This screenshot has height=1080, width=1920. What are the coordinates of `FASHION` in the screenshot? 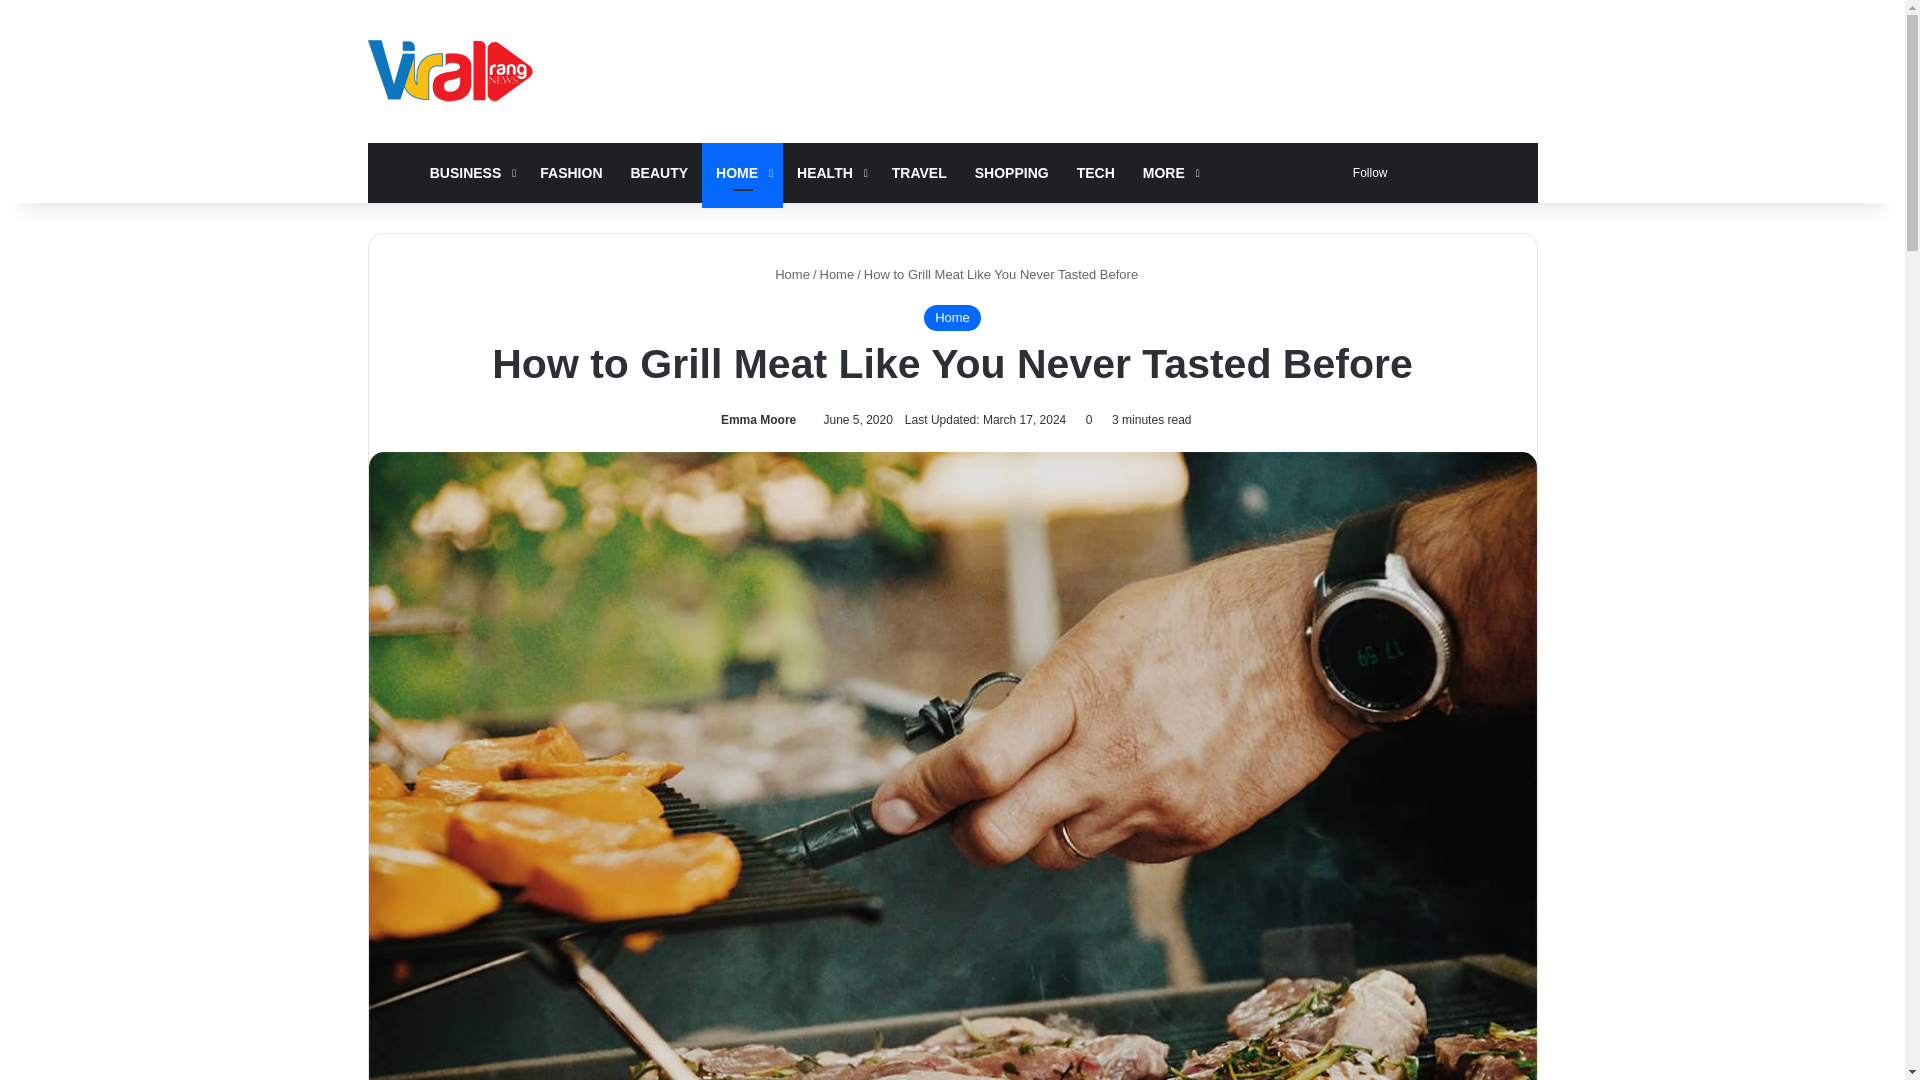 It's located at (571, 172).